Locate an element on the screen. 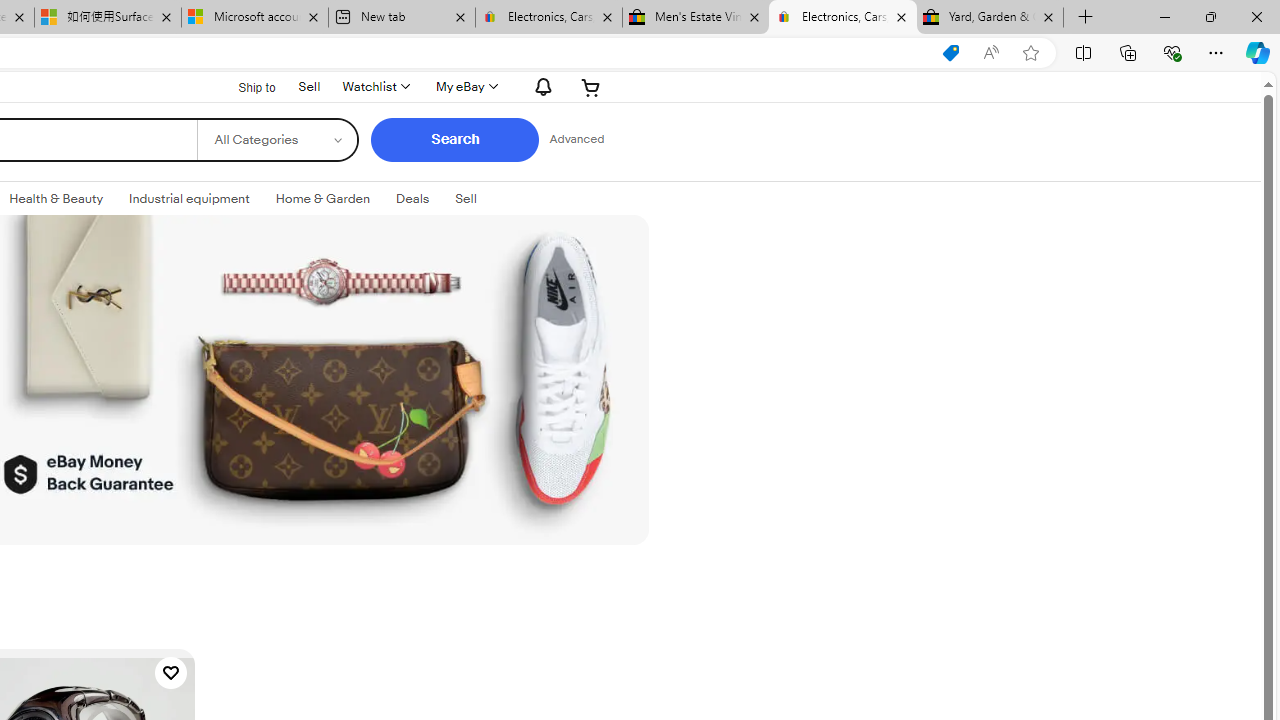 The width and height of the screenshot is (1280, 720). Electronics, Cars, Fashion, Collectibles & More | eBay is located at coordinates (843, 18).